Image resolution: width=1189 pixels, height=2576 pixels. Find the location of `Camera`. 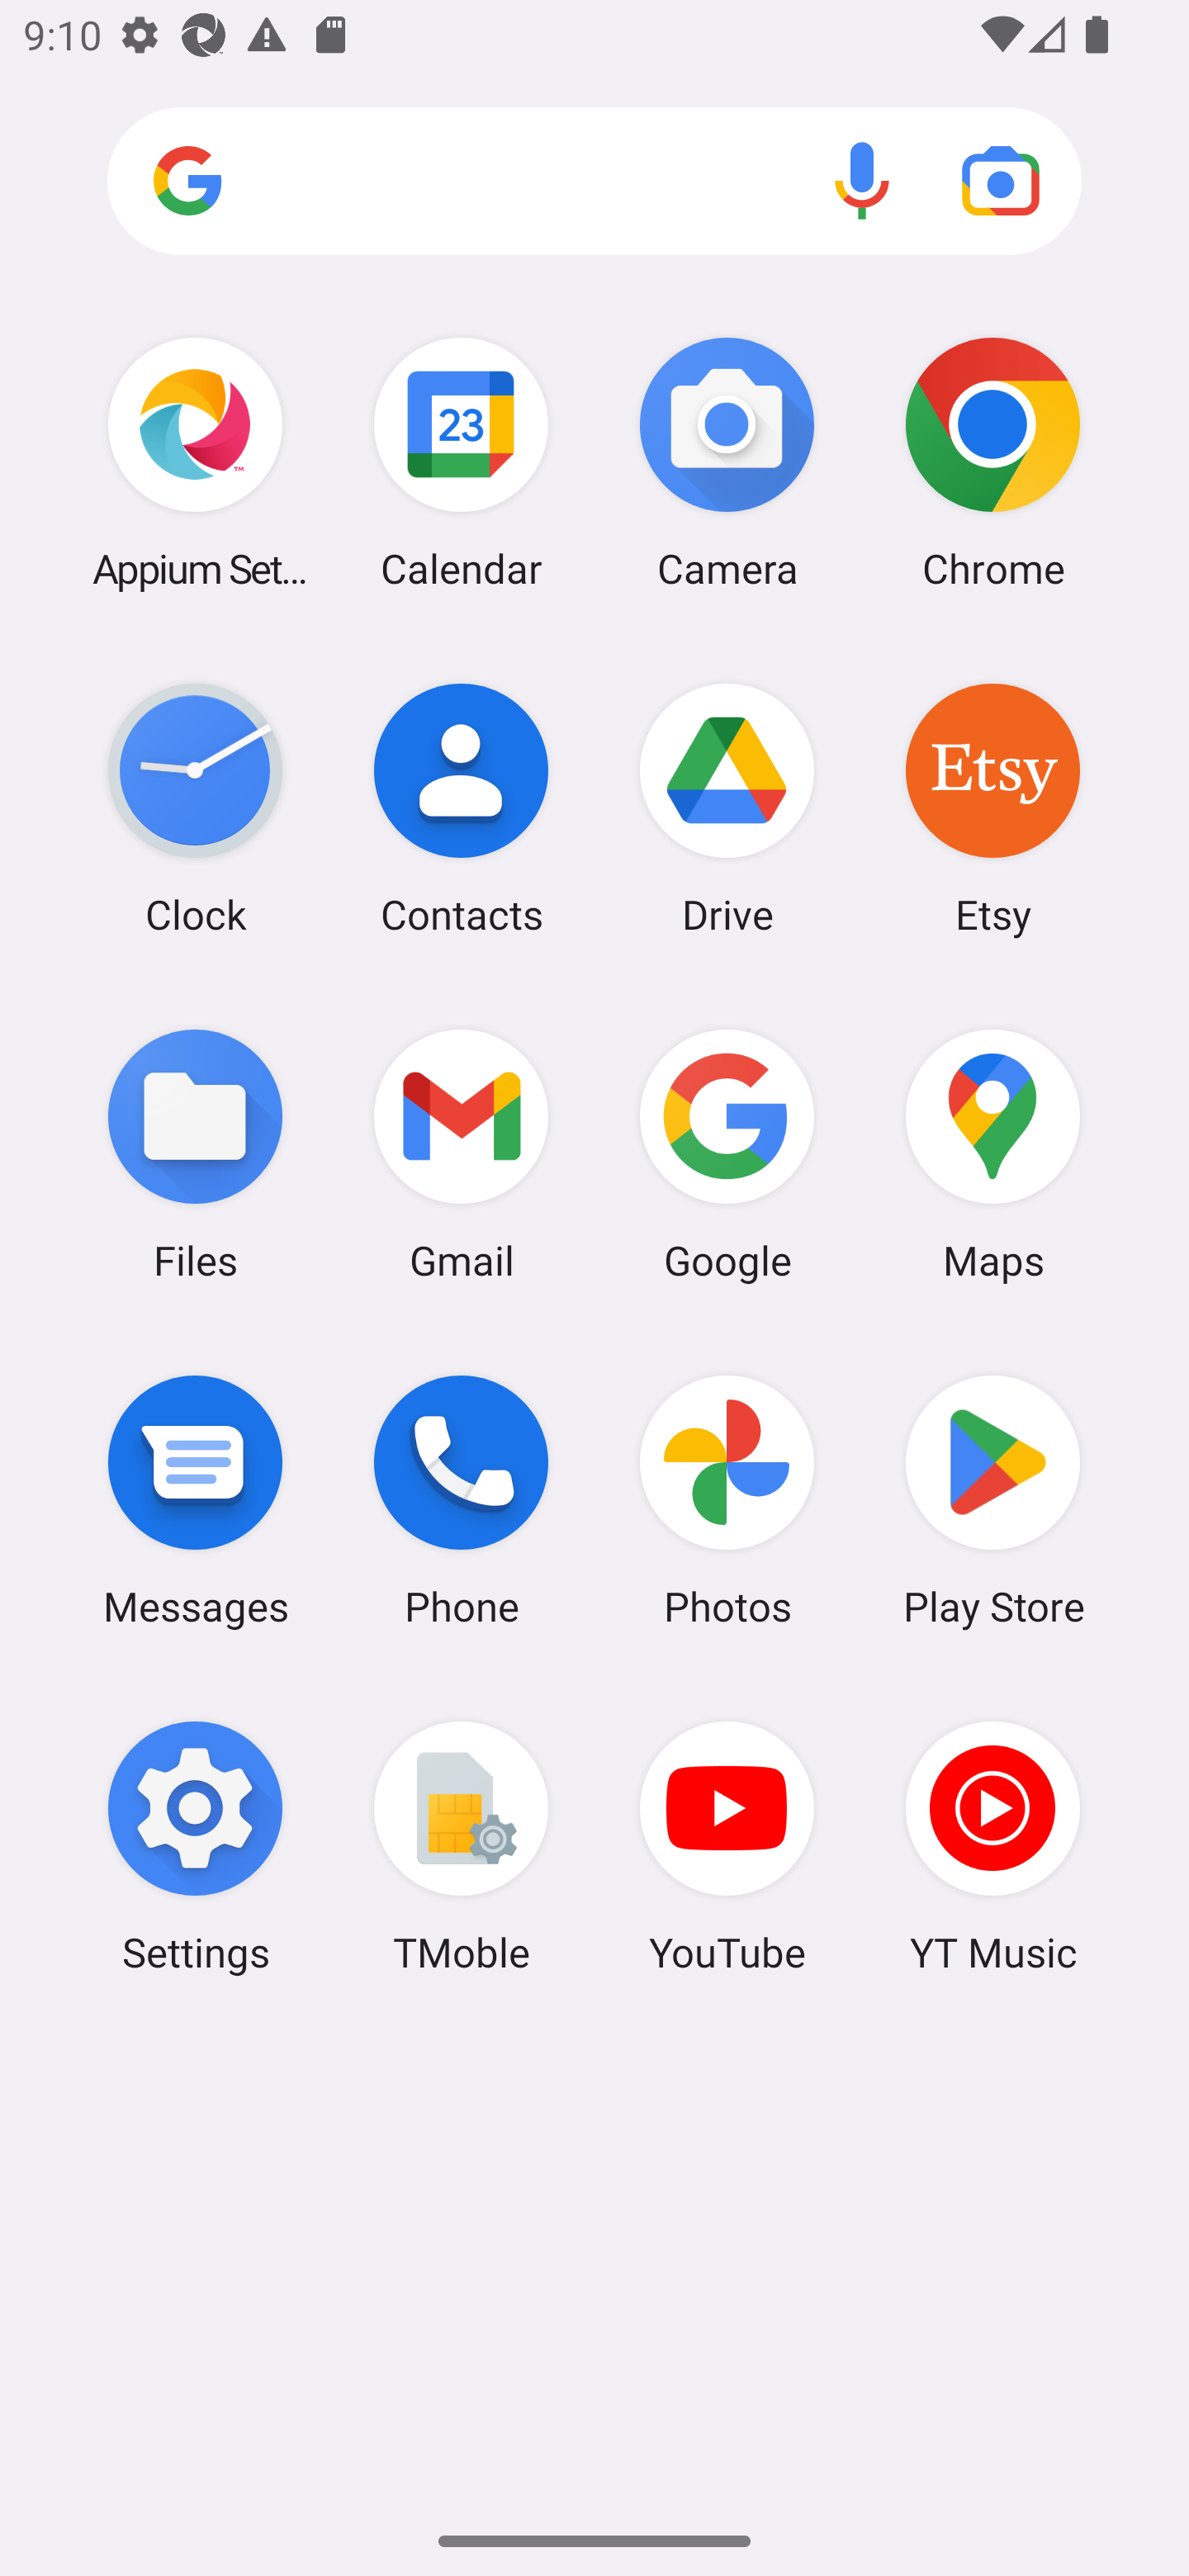

Camera is located at coordinates (727, 462).